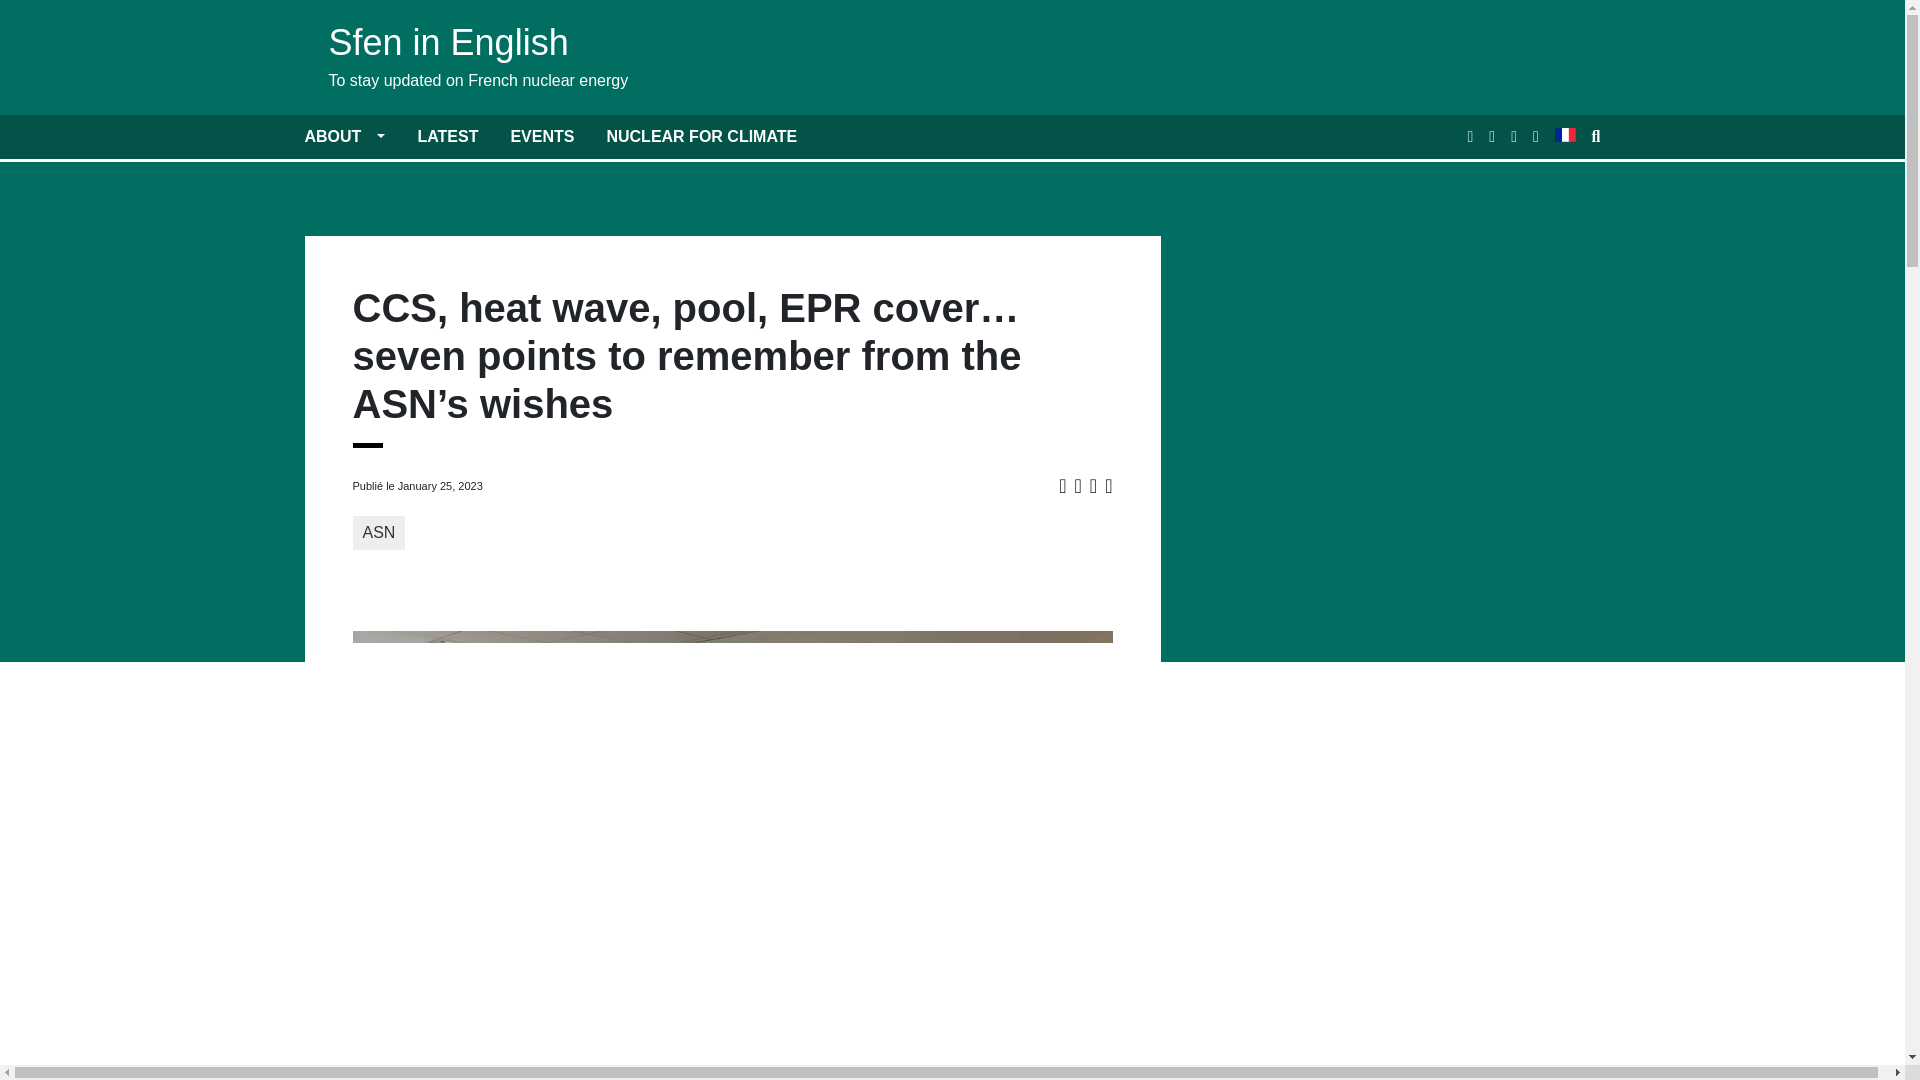  Describe the element at coordinates (378, 532) in the screenshot. I see `ASN` at that location.